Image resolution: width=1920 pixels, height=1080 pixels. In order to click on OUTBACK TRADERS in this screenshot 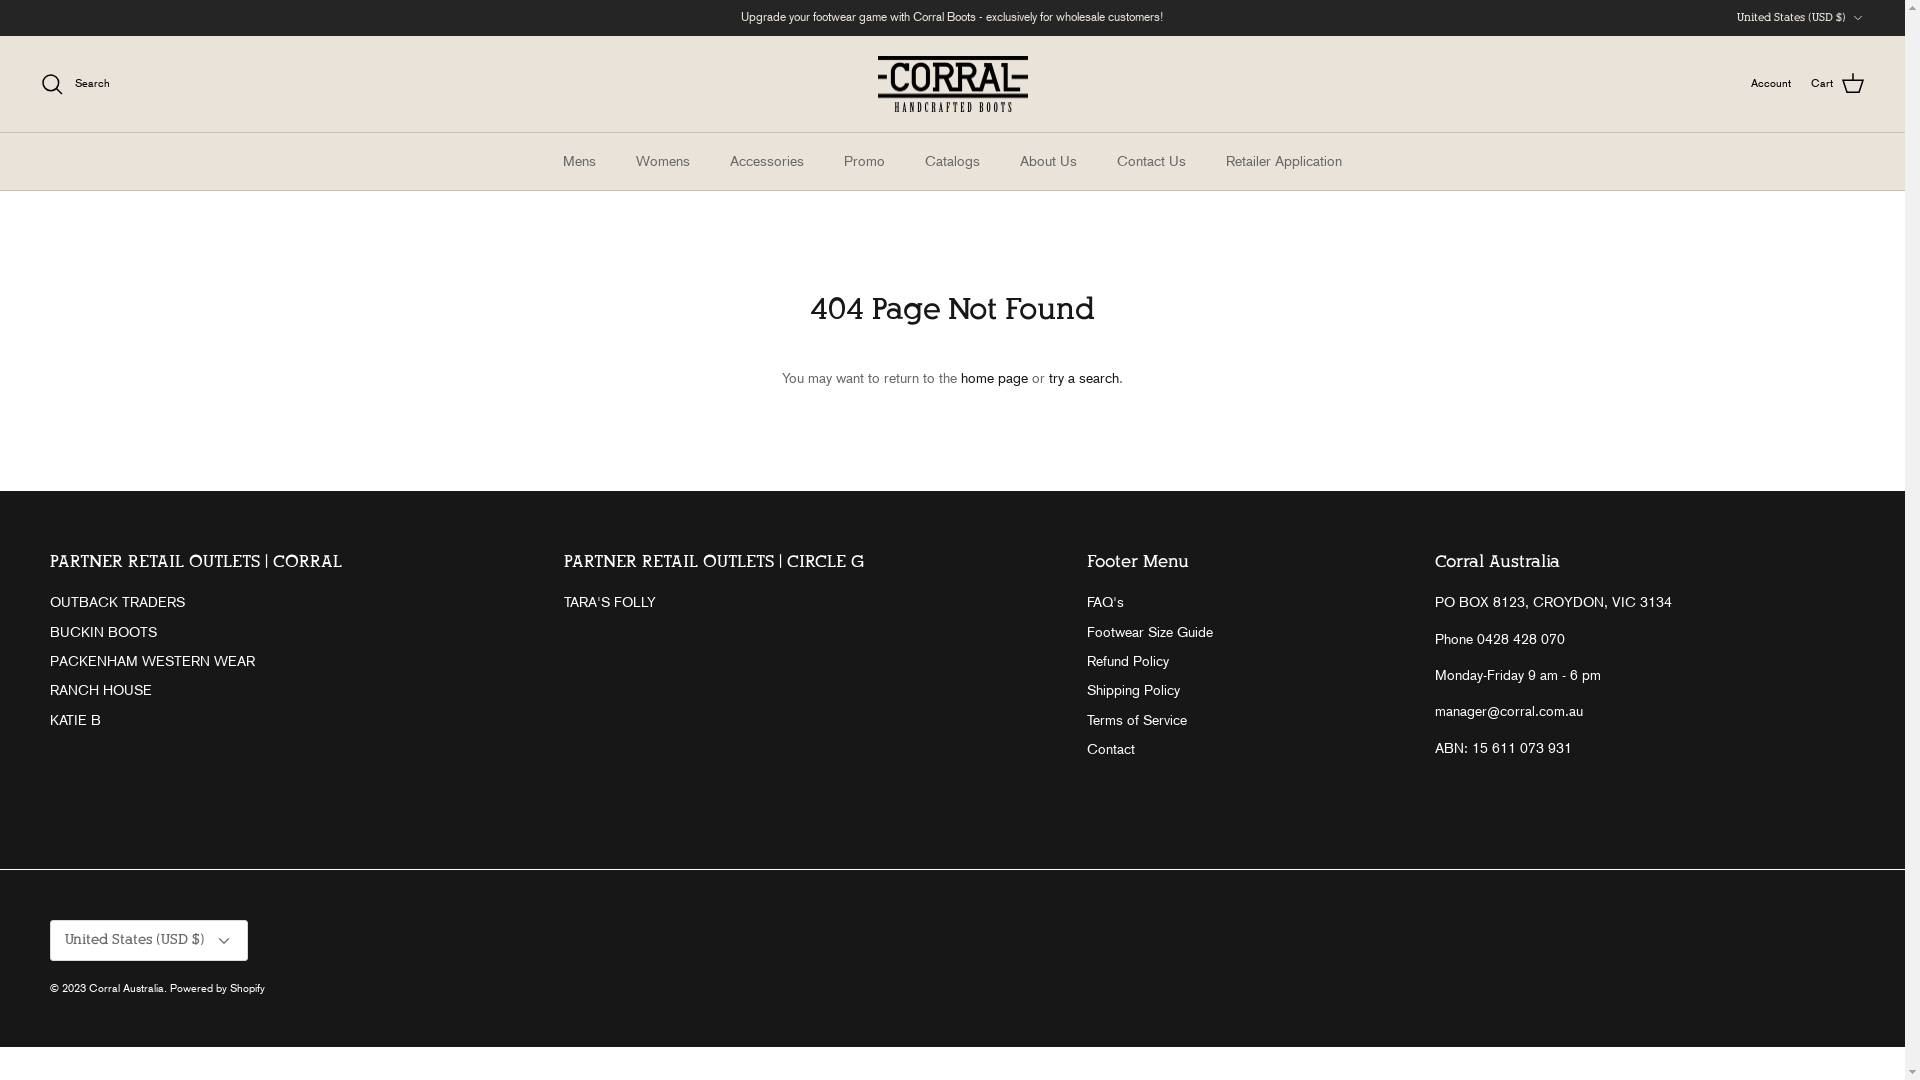, I will do `click(118, 602)`.